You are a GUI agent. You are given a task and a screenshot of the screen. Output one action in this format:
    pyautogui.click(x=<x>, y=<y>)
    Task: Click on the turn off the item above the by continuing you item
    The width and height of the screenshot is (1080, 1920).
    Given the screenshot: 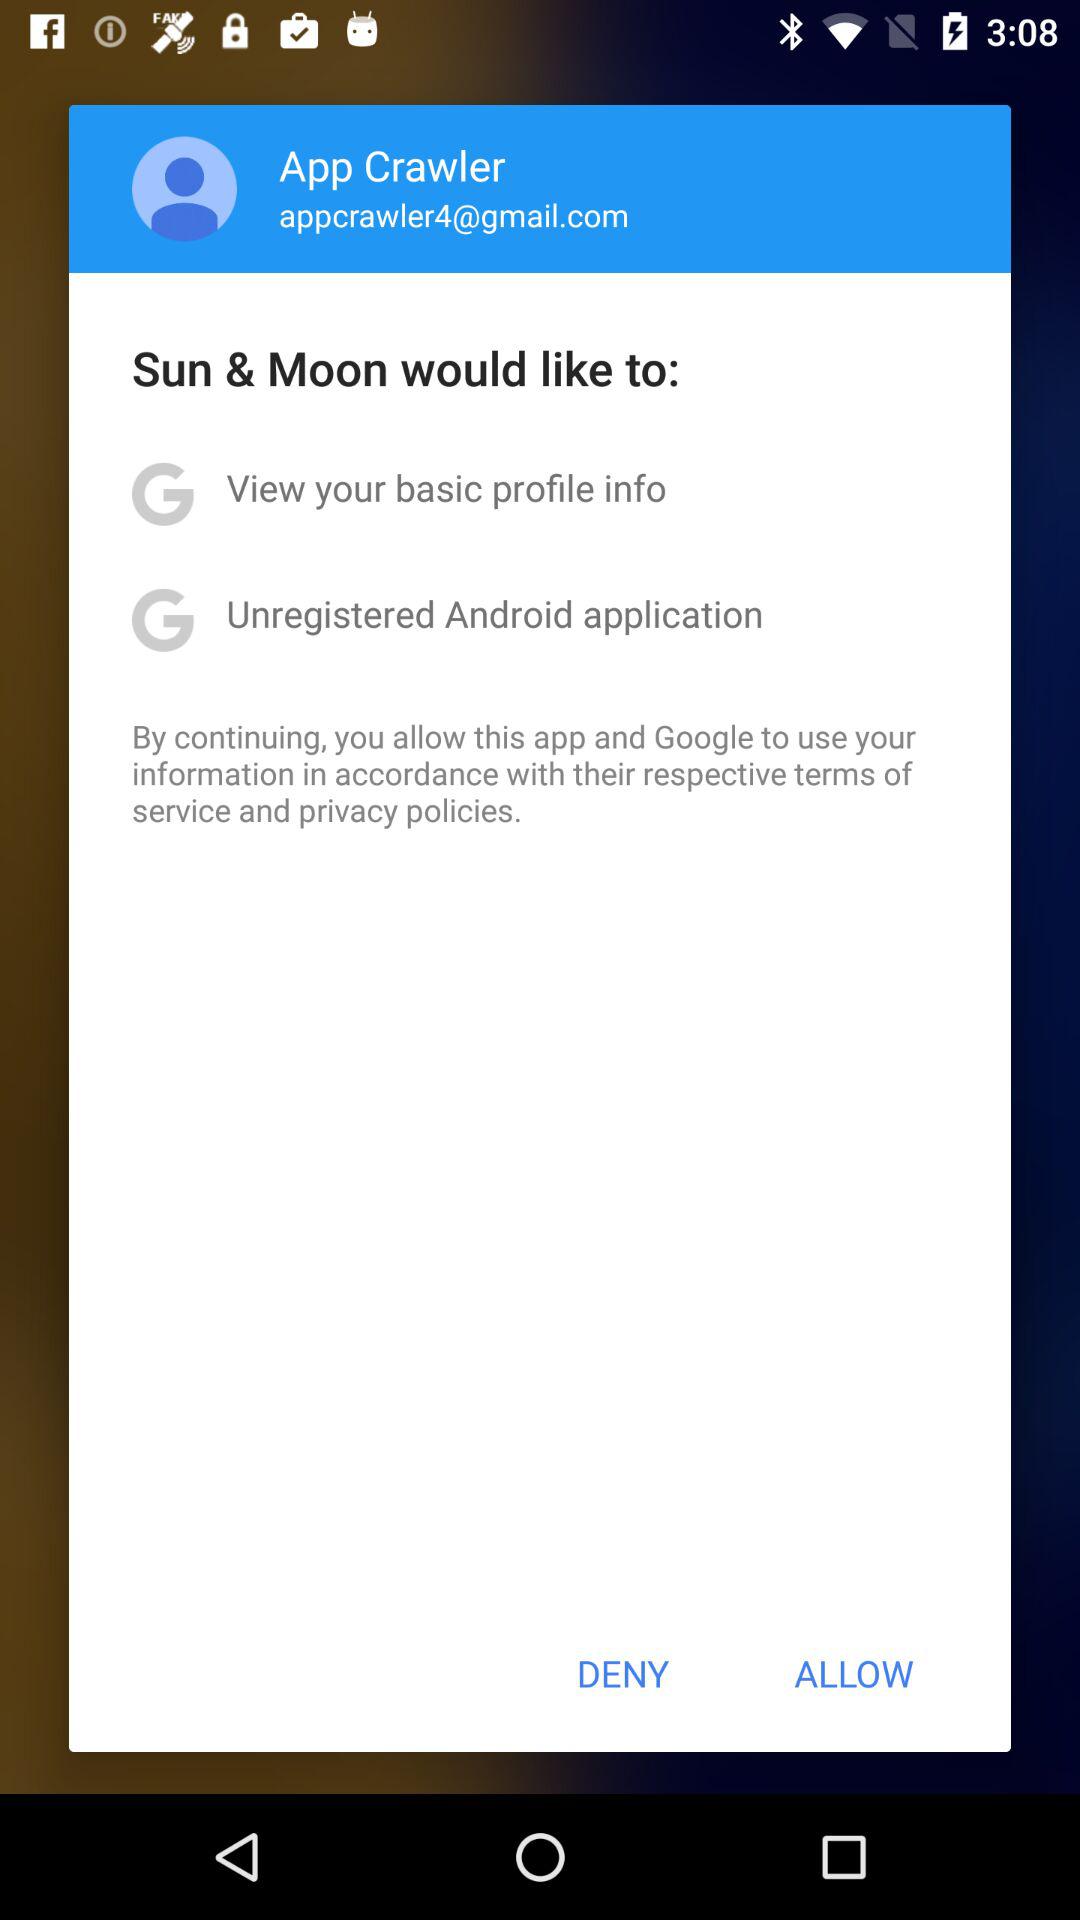 What is the action you would take?
    pyautogui.click(x=494, y=613)
    